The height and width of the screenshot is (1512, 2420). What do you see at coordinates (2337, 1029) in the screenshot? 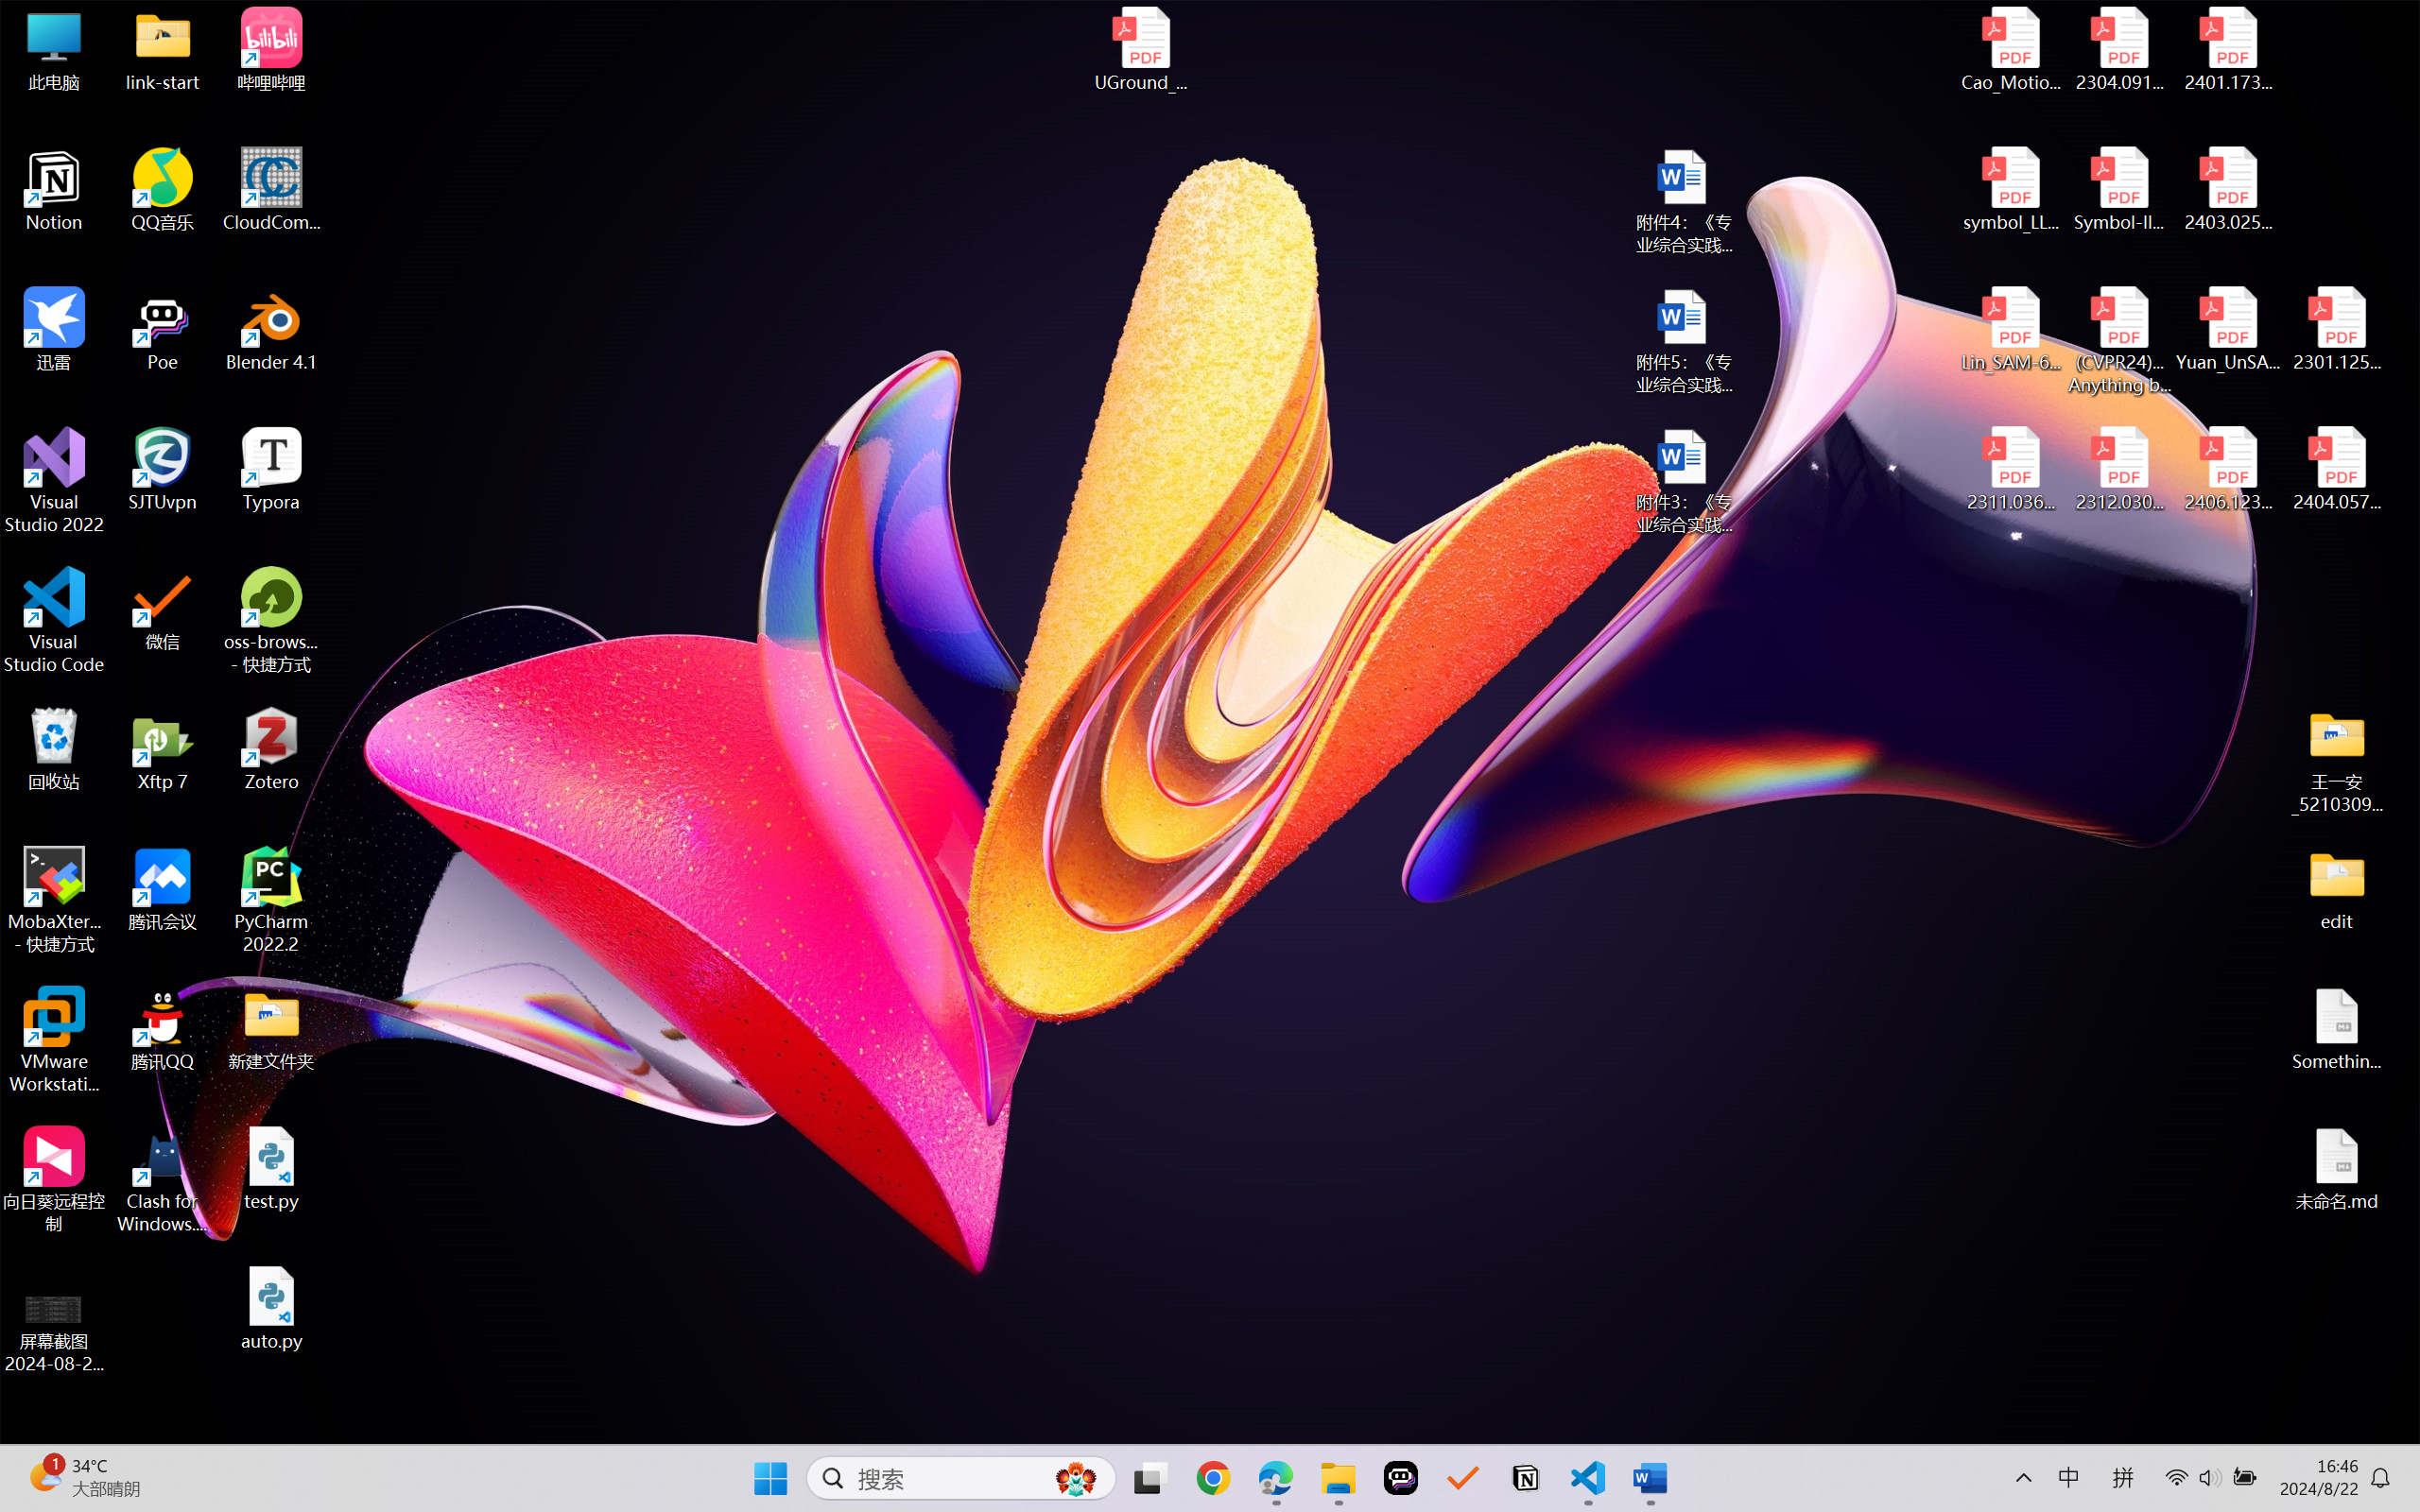
I see `Something.md` at bounding box center [2337, 1029].